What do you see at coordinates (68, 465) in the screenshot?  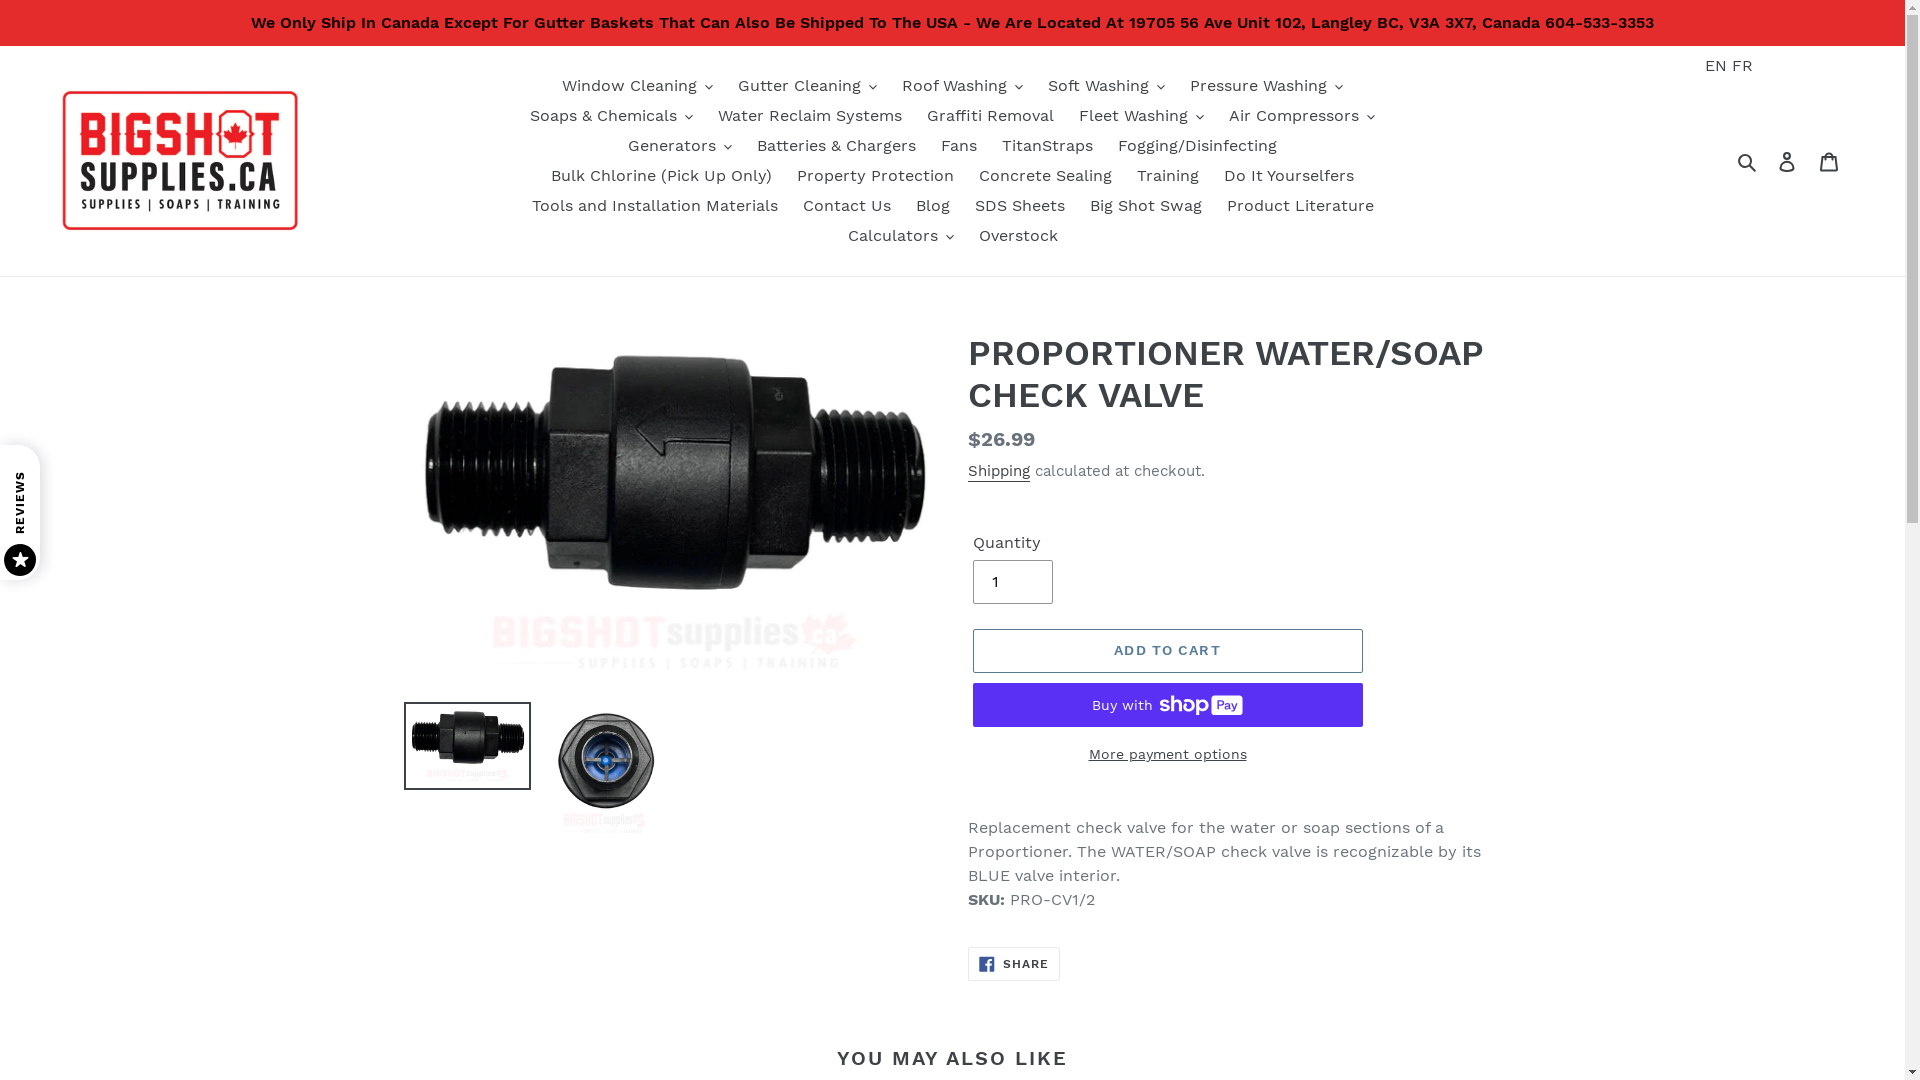 I see `REVIEWS` at bounding box center [68, 465].